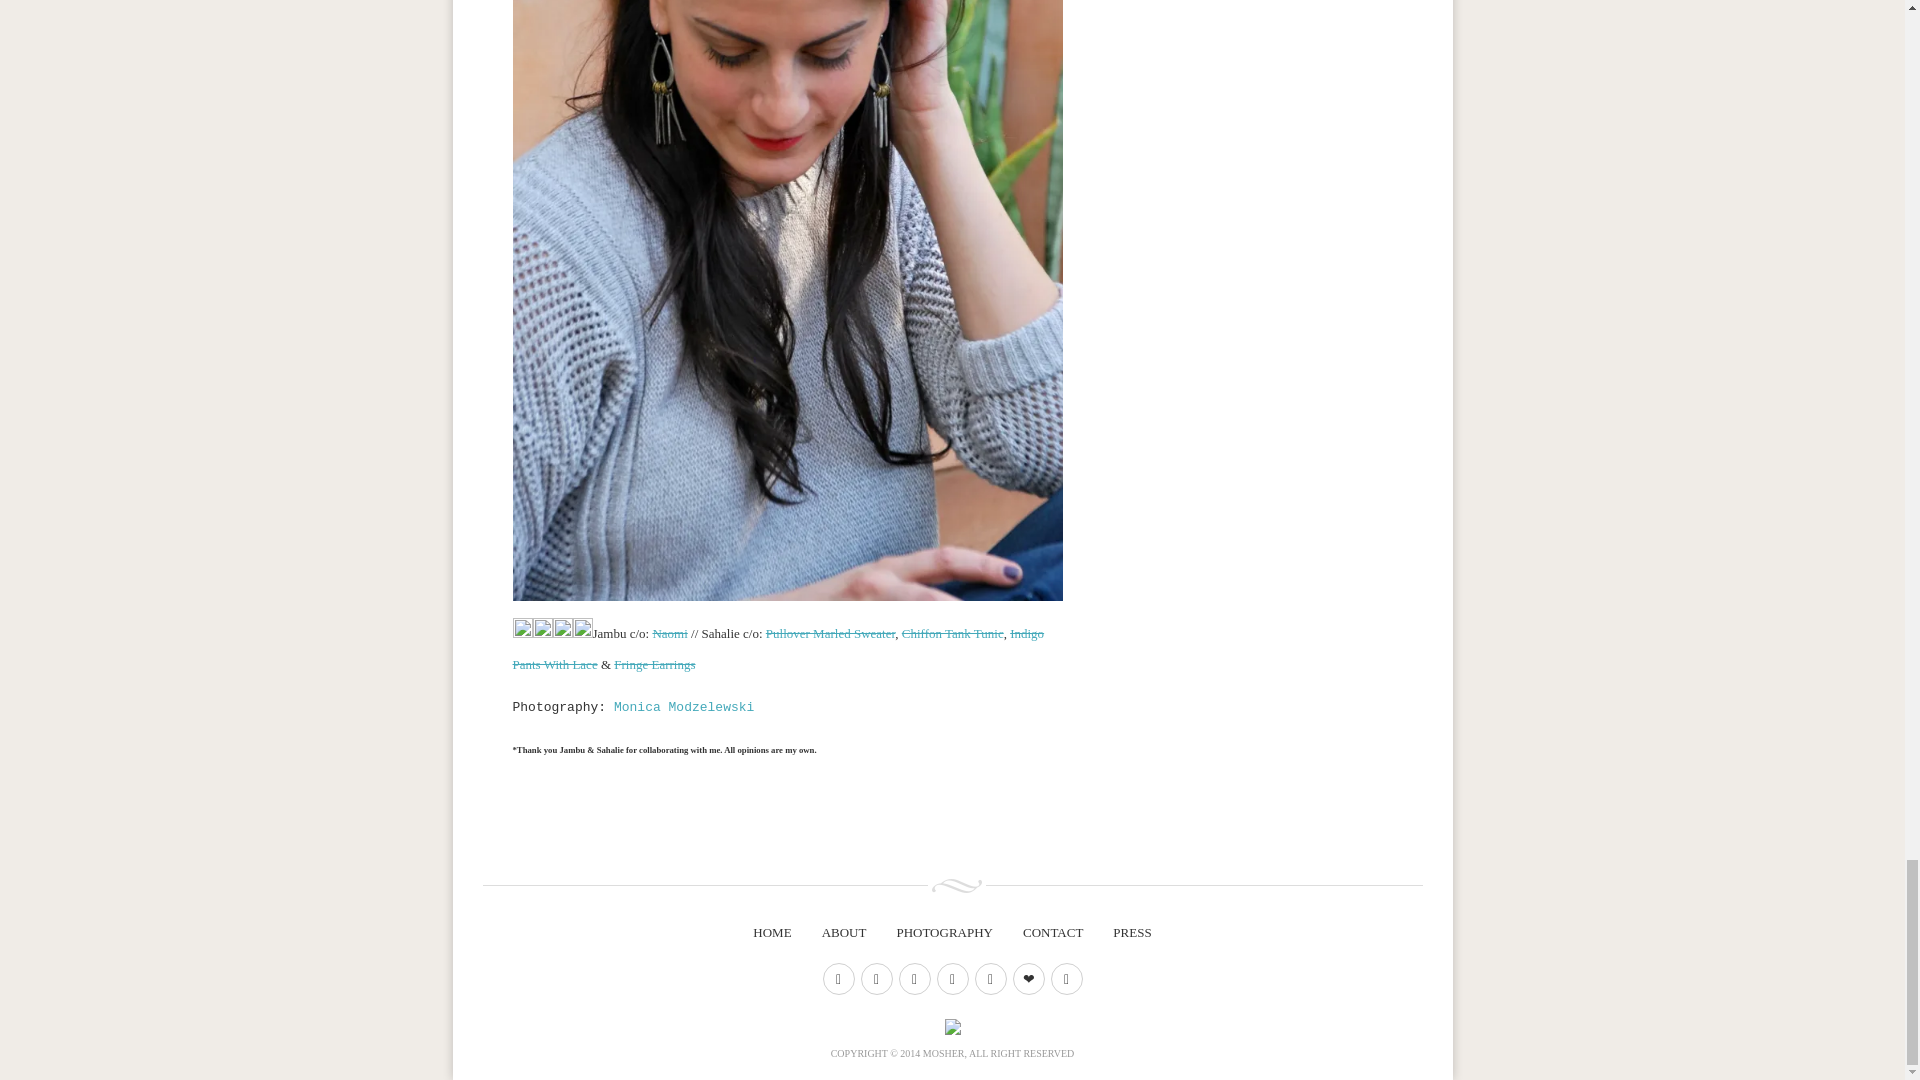 This screenshot has height=1080, width=1920. I want to click on Monica Modzelewski, so click(684, 706).